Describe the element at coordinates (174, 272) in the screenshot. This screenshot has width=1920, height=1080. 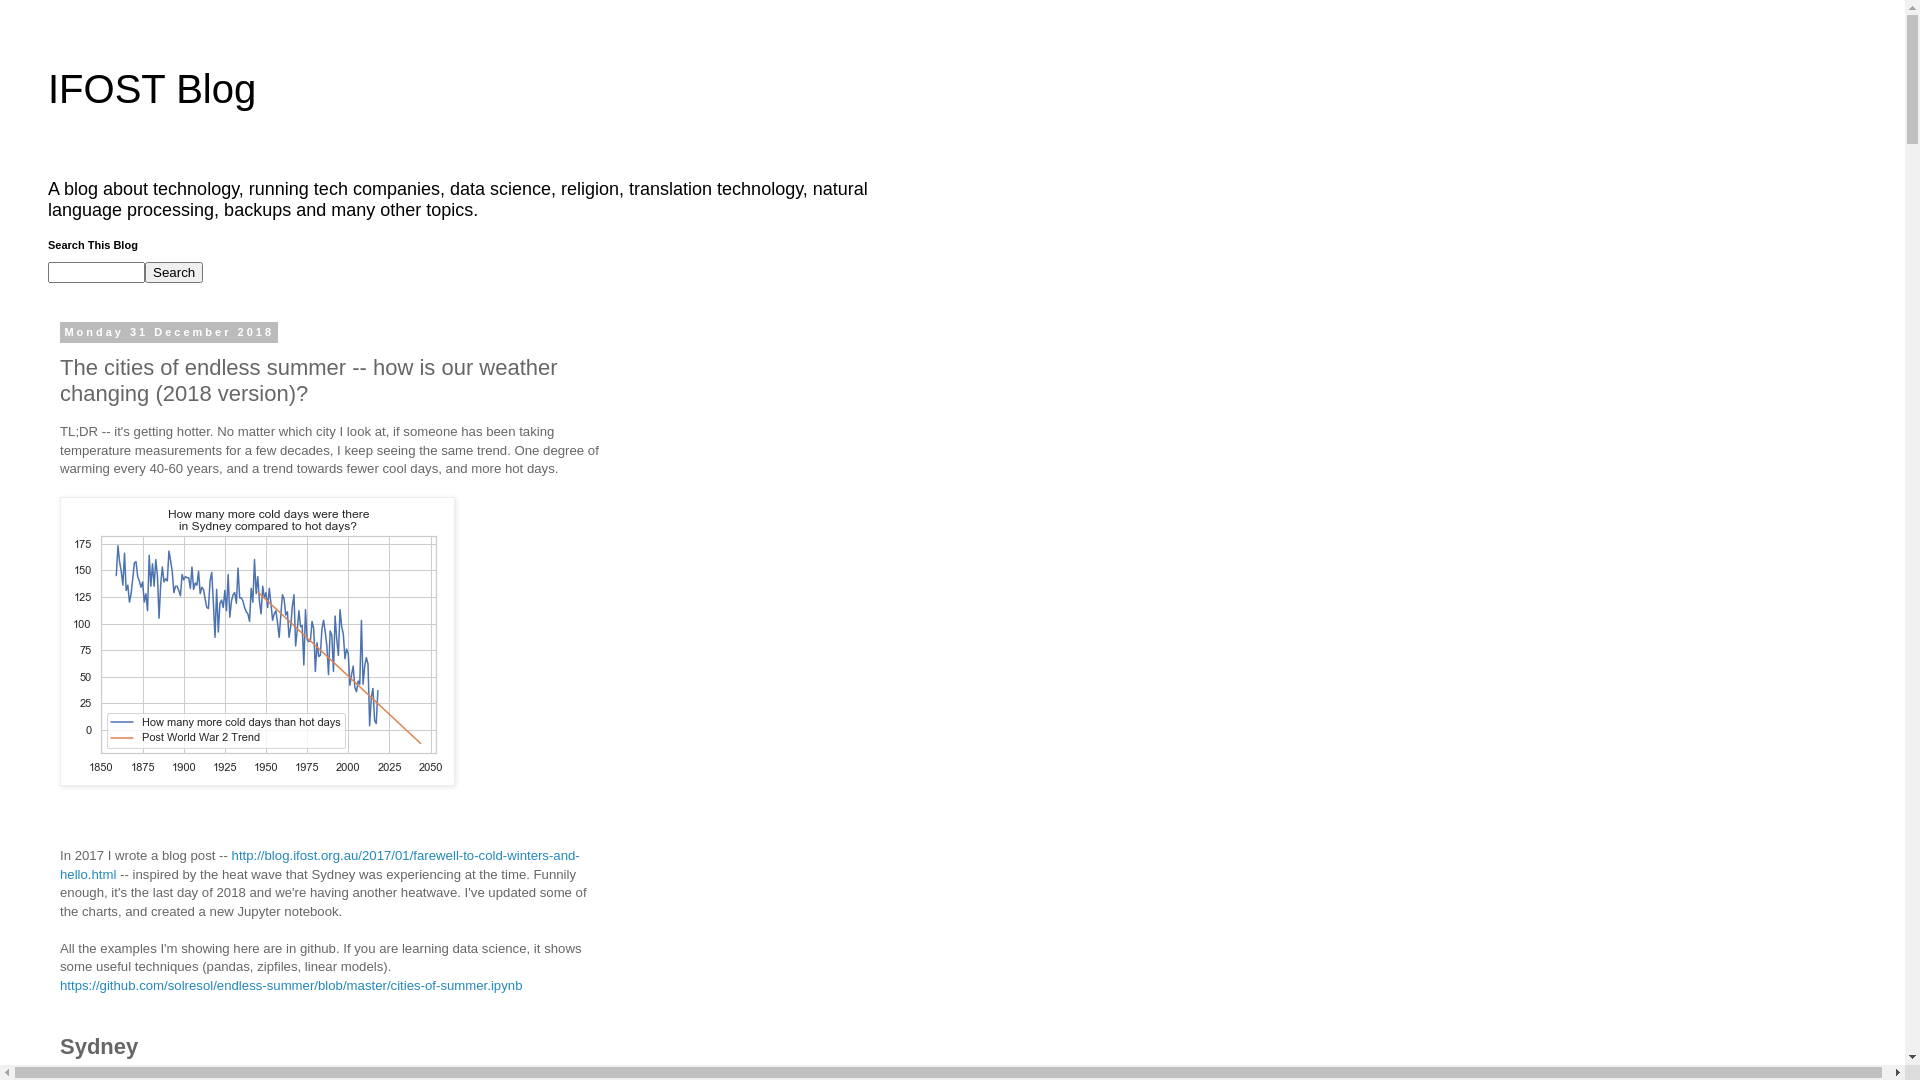
I see `Search` at that location.